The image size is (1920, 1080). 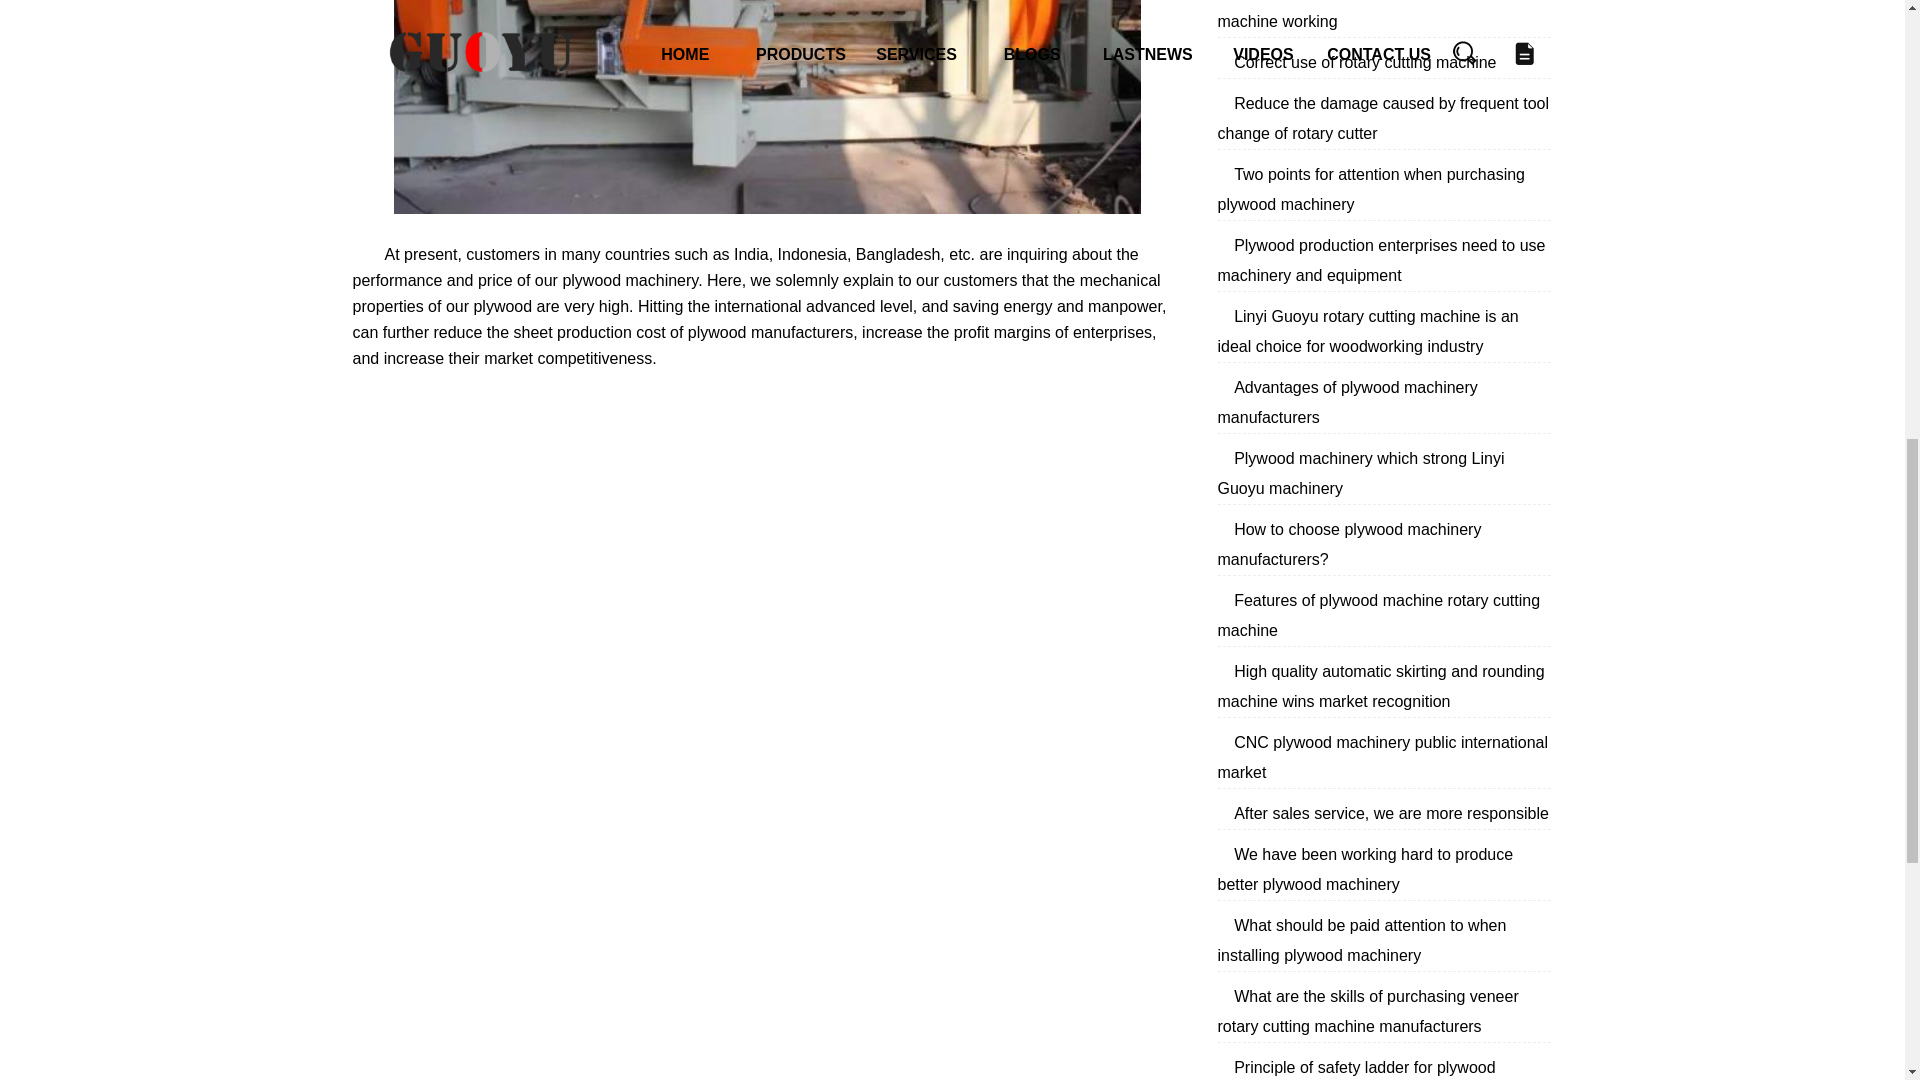 What do you see at coordinates (1381, 15) in the screenshot?
I see `Solutions for problems when veneer peeling machine working` at bounding box center [1381, 15].